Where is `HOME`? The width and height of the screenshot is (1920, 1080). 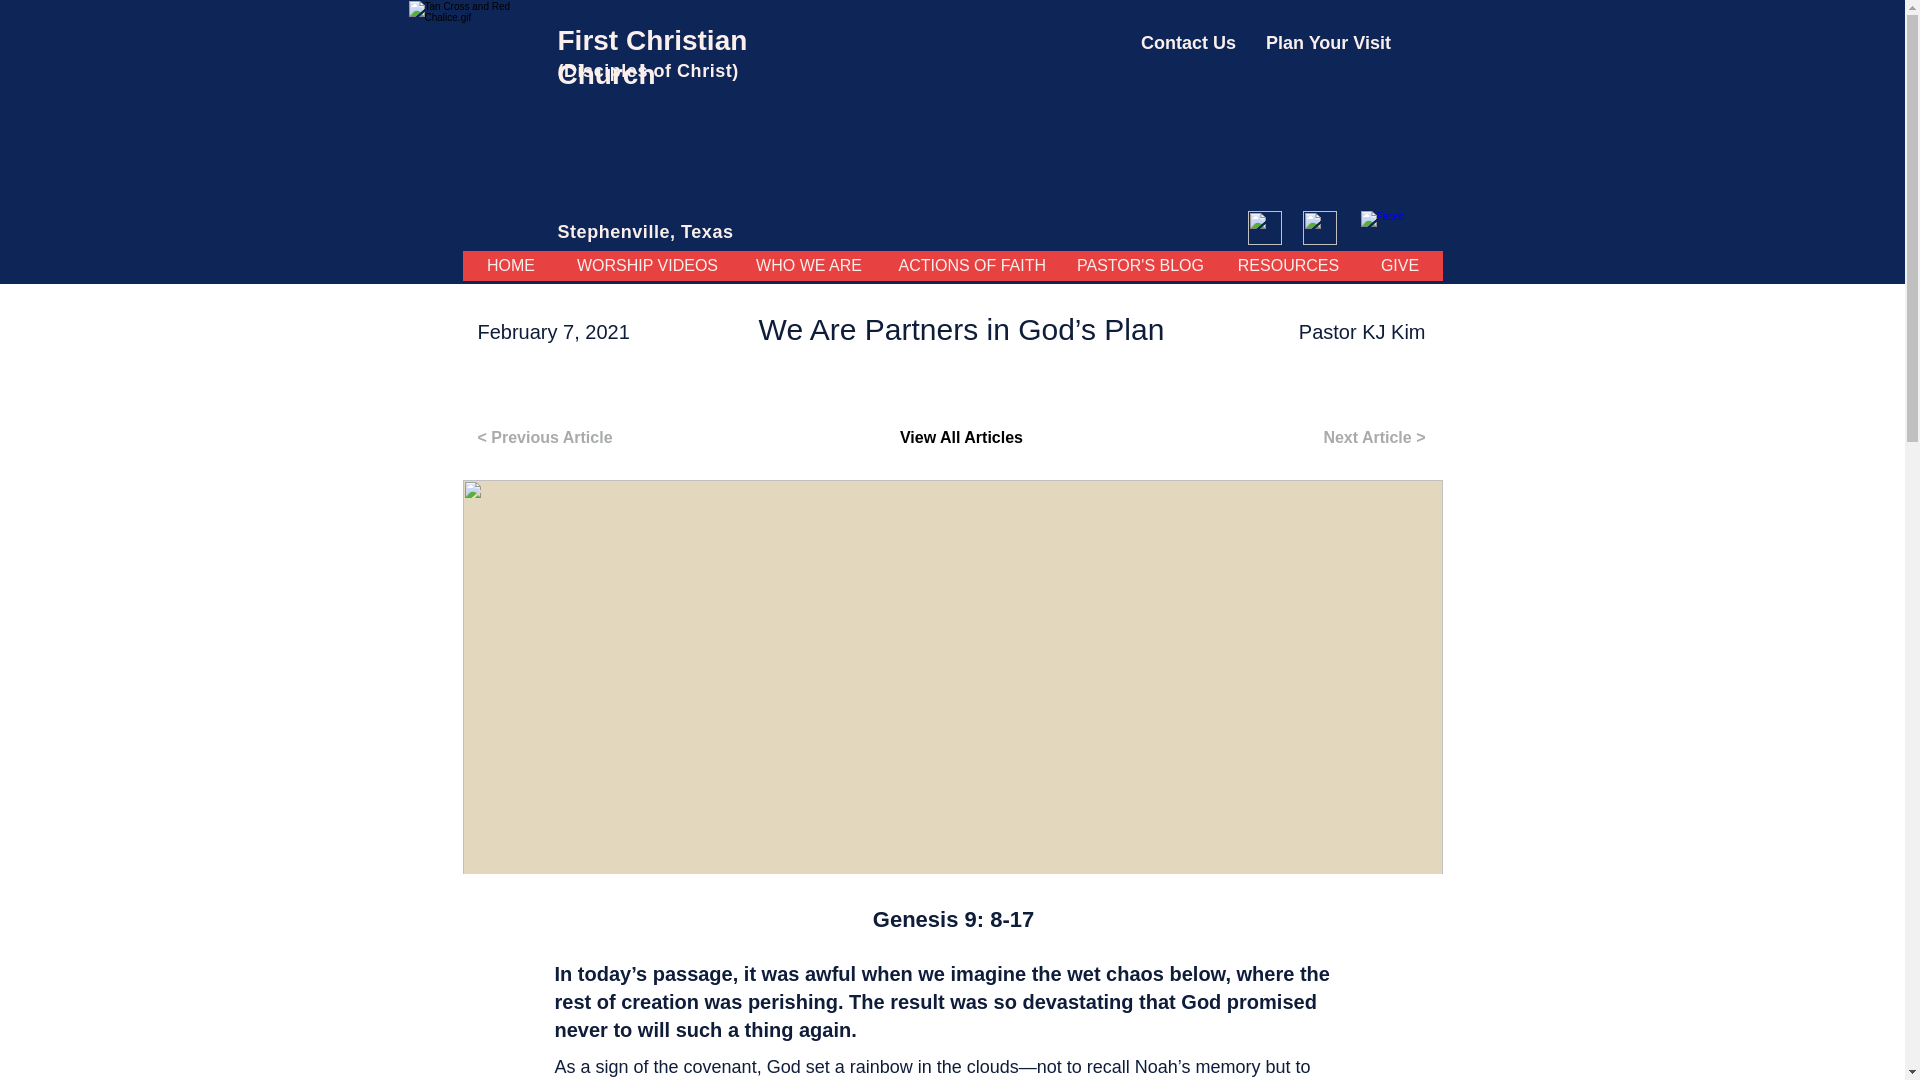 HOME is located at coordinates (510, 265).